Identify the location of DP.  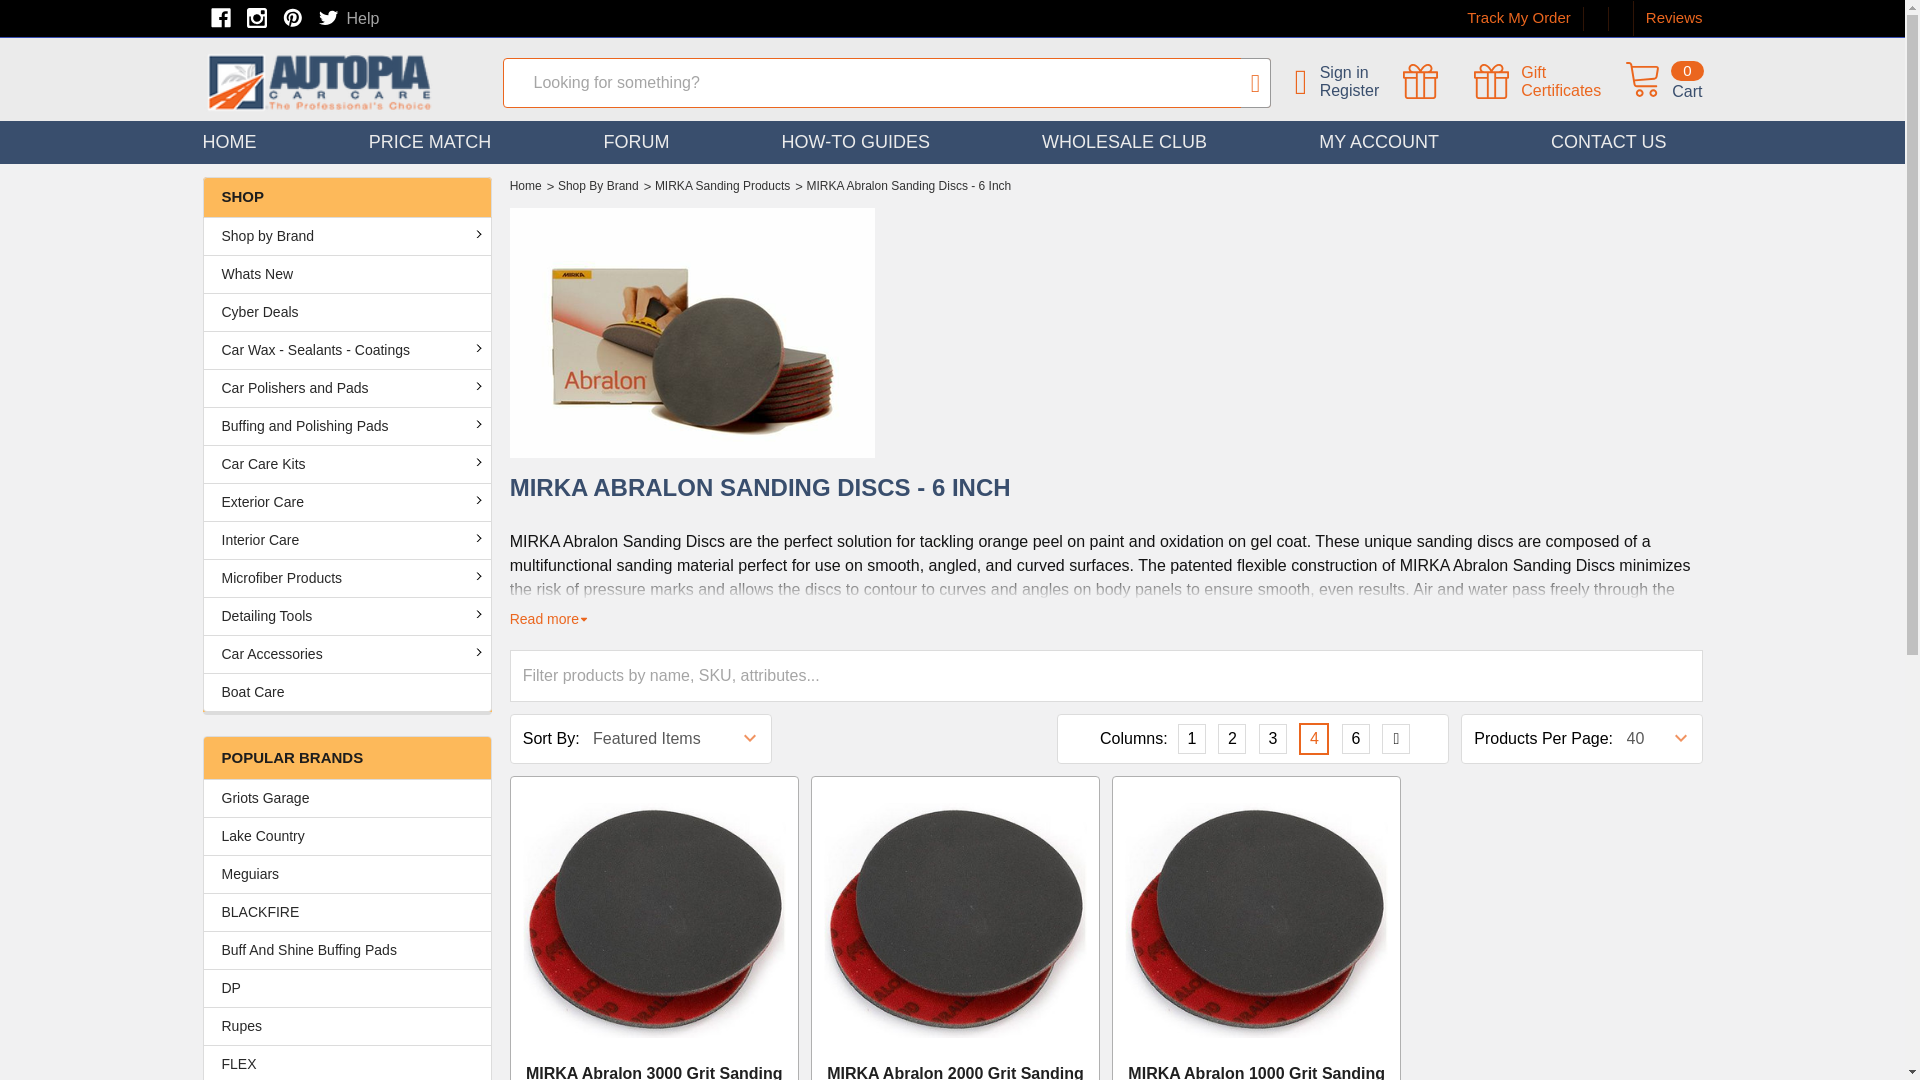
(1549, 82).